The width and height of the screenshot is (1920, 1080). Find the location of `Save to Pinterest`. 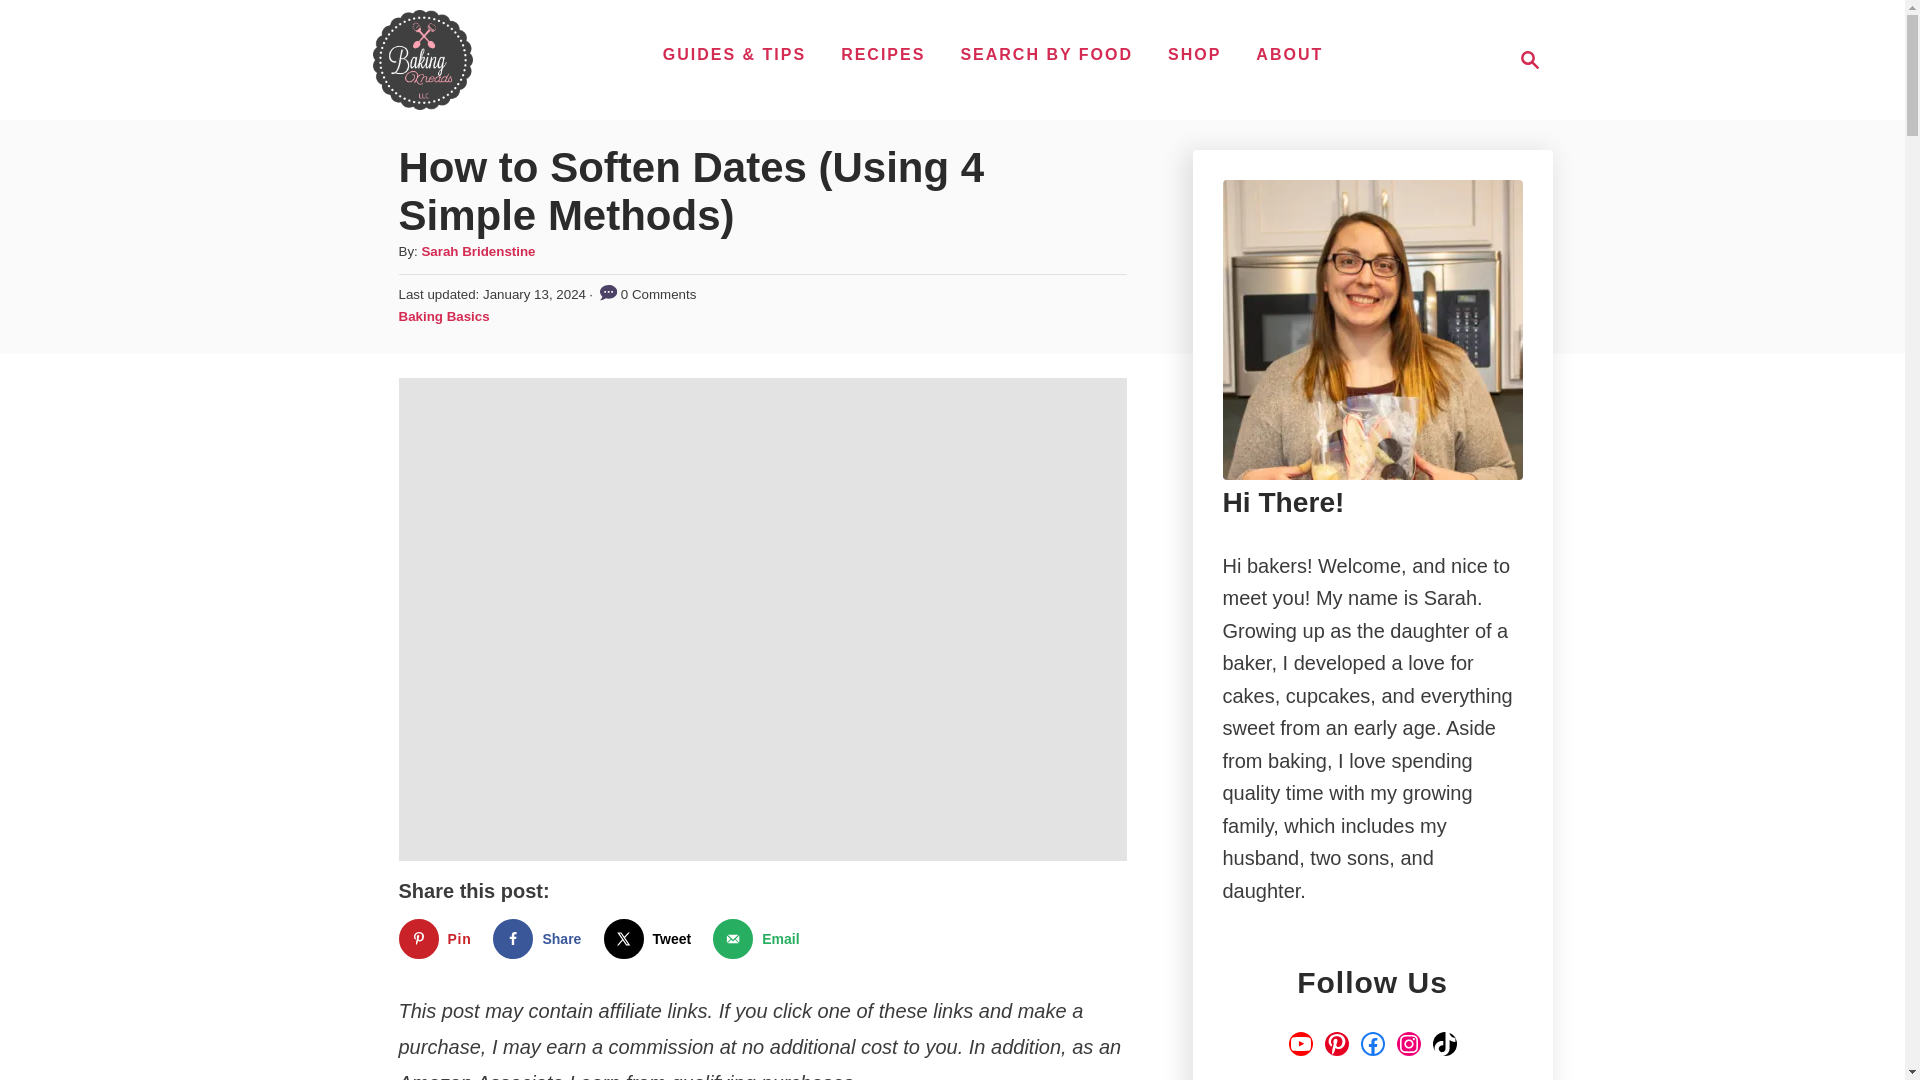

Save to Pinterest is located at coordinates (438, 939).